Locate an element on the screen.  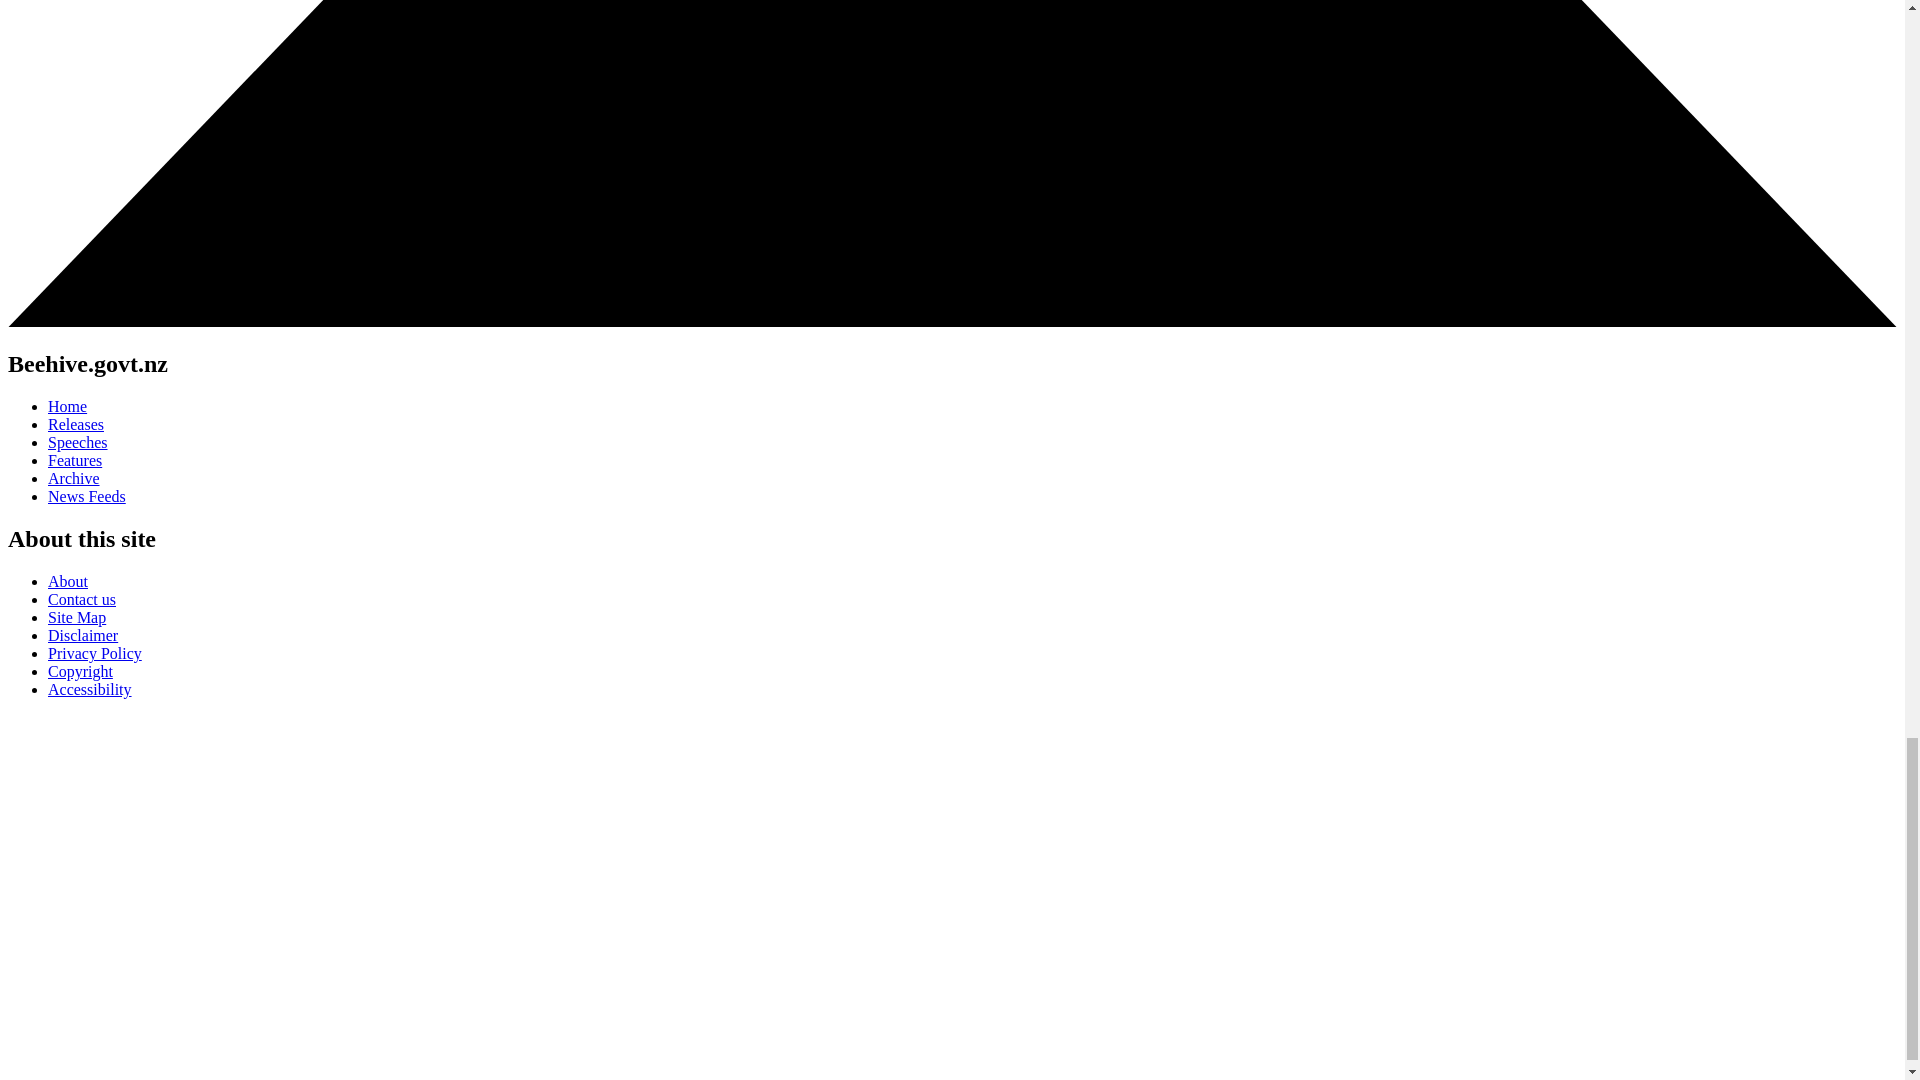
Features is located at coordinates (74, 460).